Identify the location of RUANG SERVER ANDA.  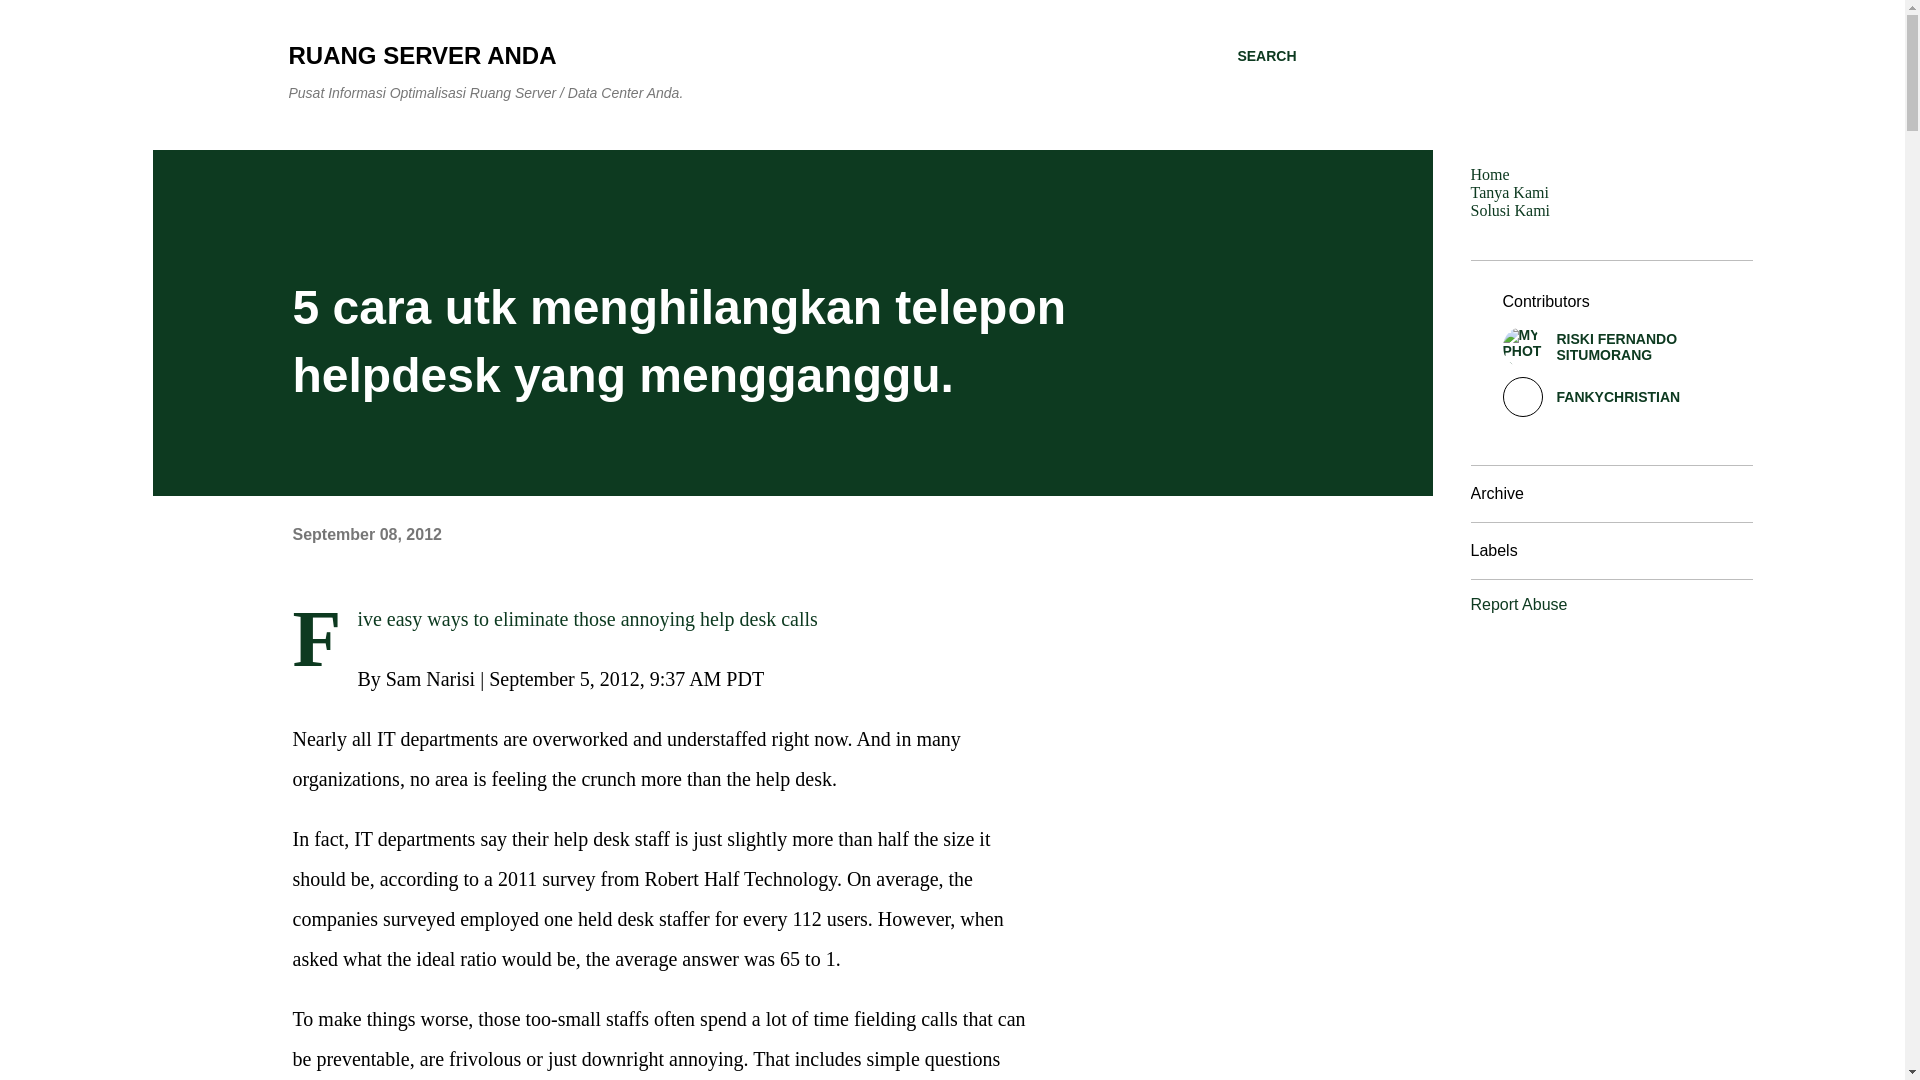
(422, 56).